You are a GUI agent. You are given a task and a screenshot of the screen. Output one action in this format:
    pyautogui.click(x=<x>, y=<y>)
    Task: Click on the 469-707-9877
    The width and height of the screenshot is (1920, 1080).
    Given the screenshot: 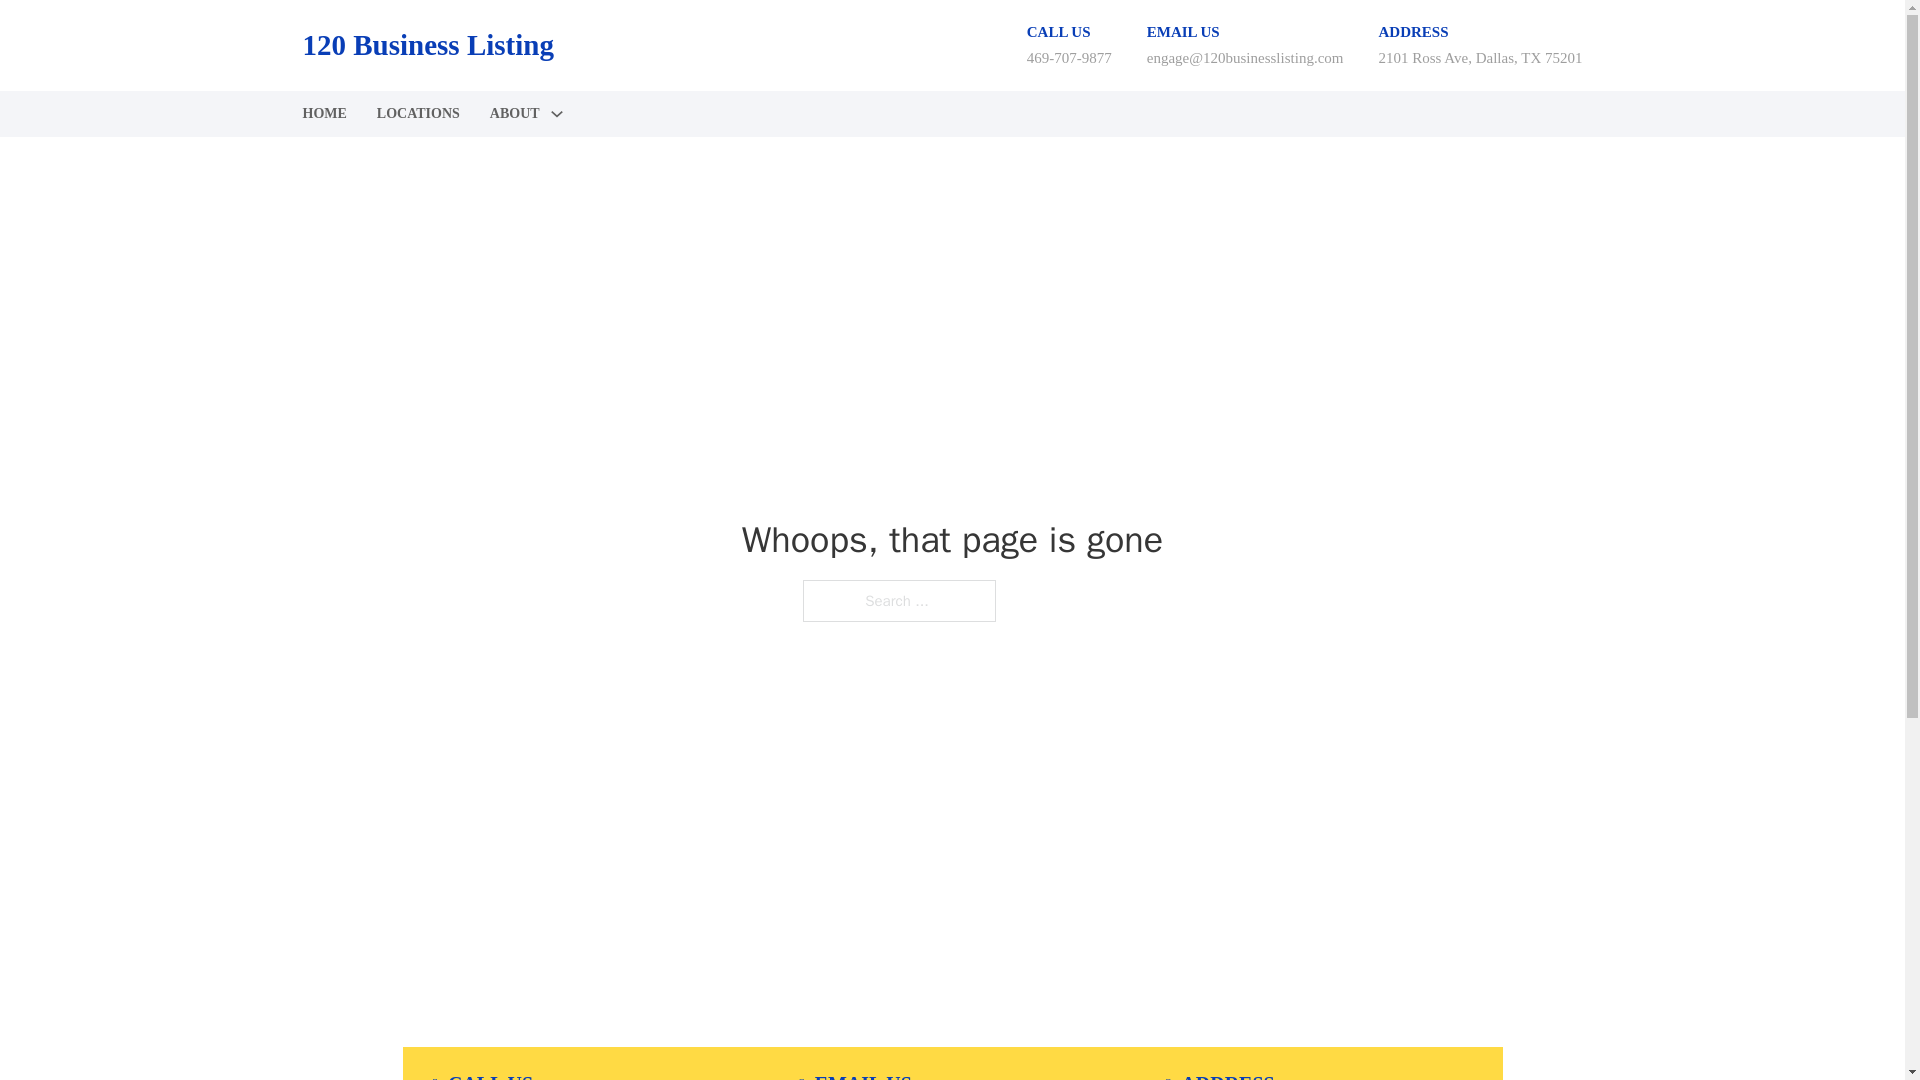 What is the action you would take?
    pyautogui.click(x=1069, y=57)
    